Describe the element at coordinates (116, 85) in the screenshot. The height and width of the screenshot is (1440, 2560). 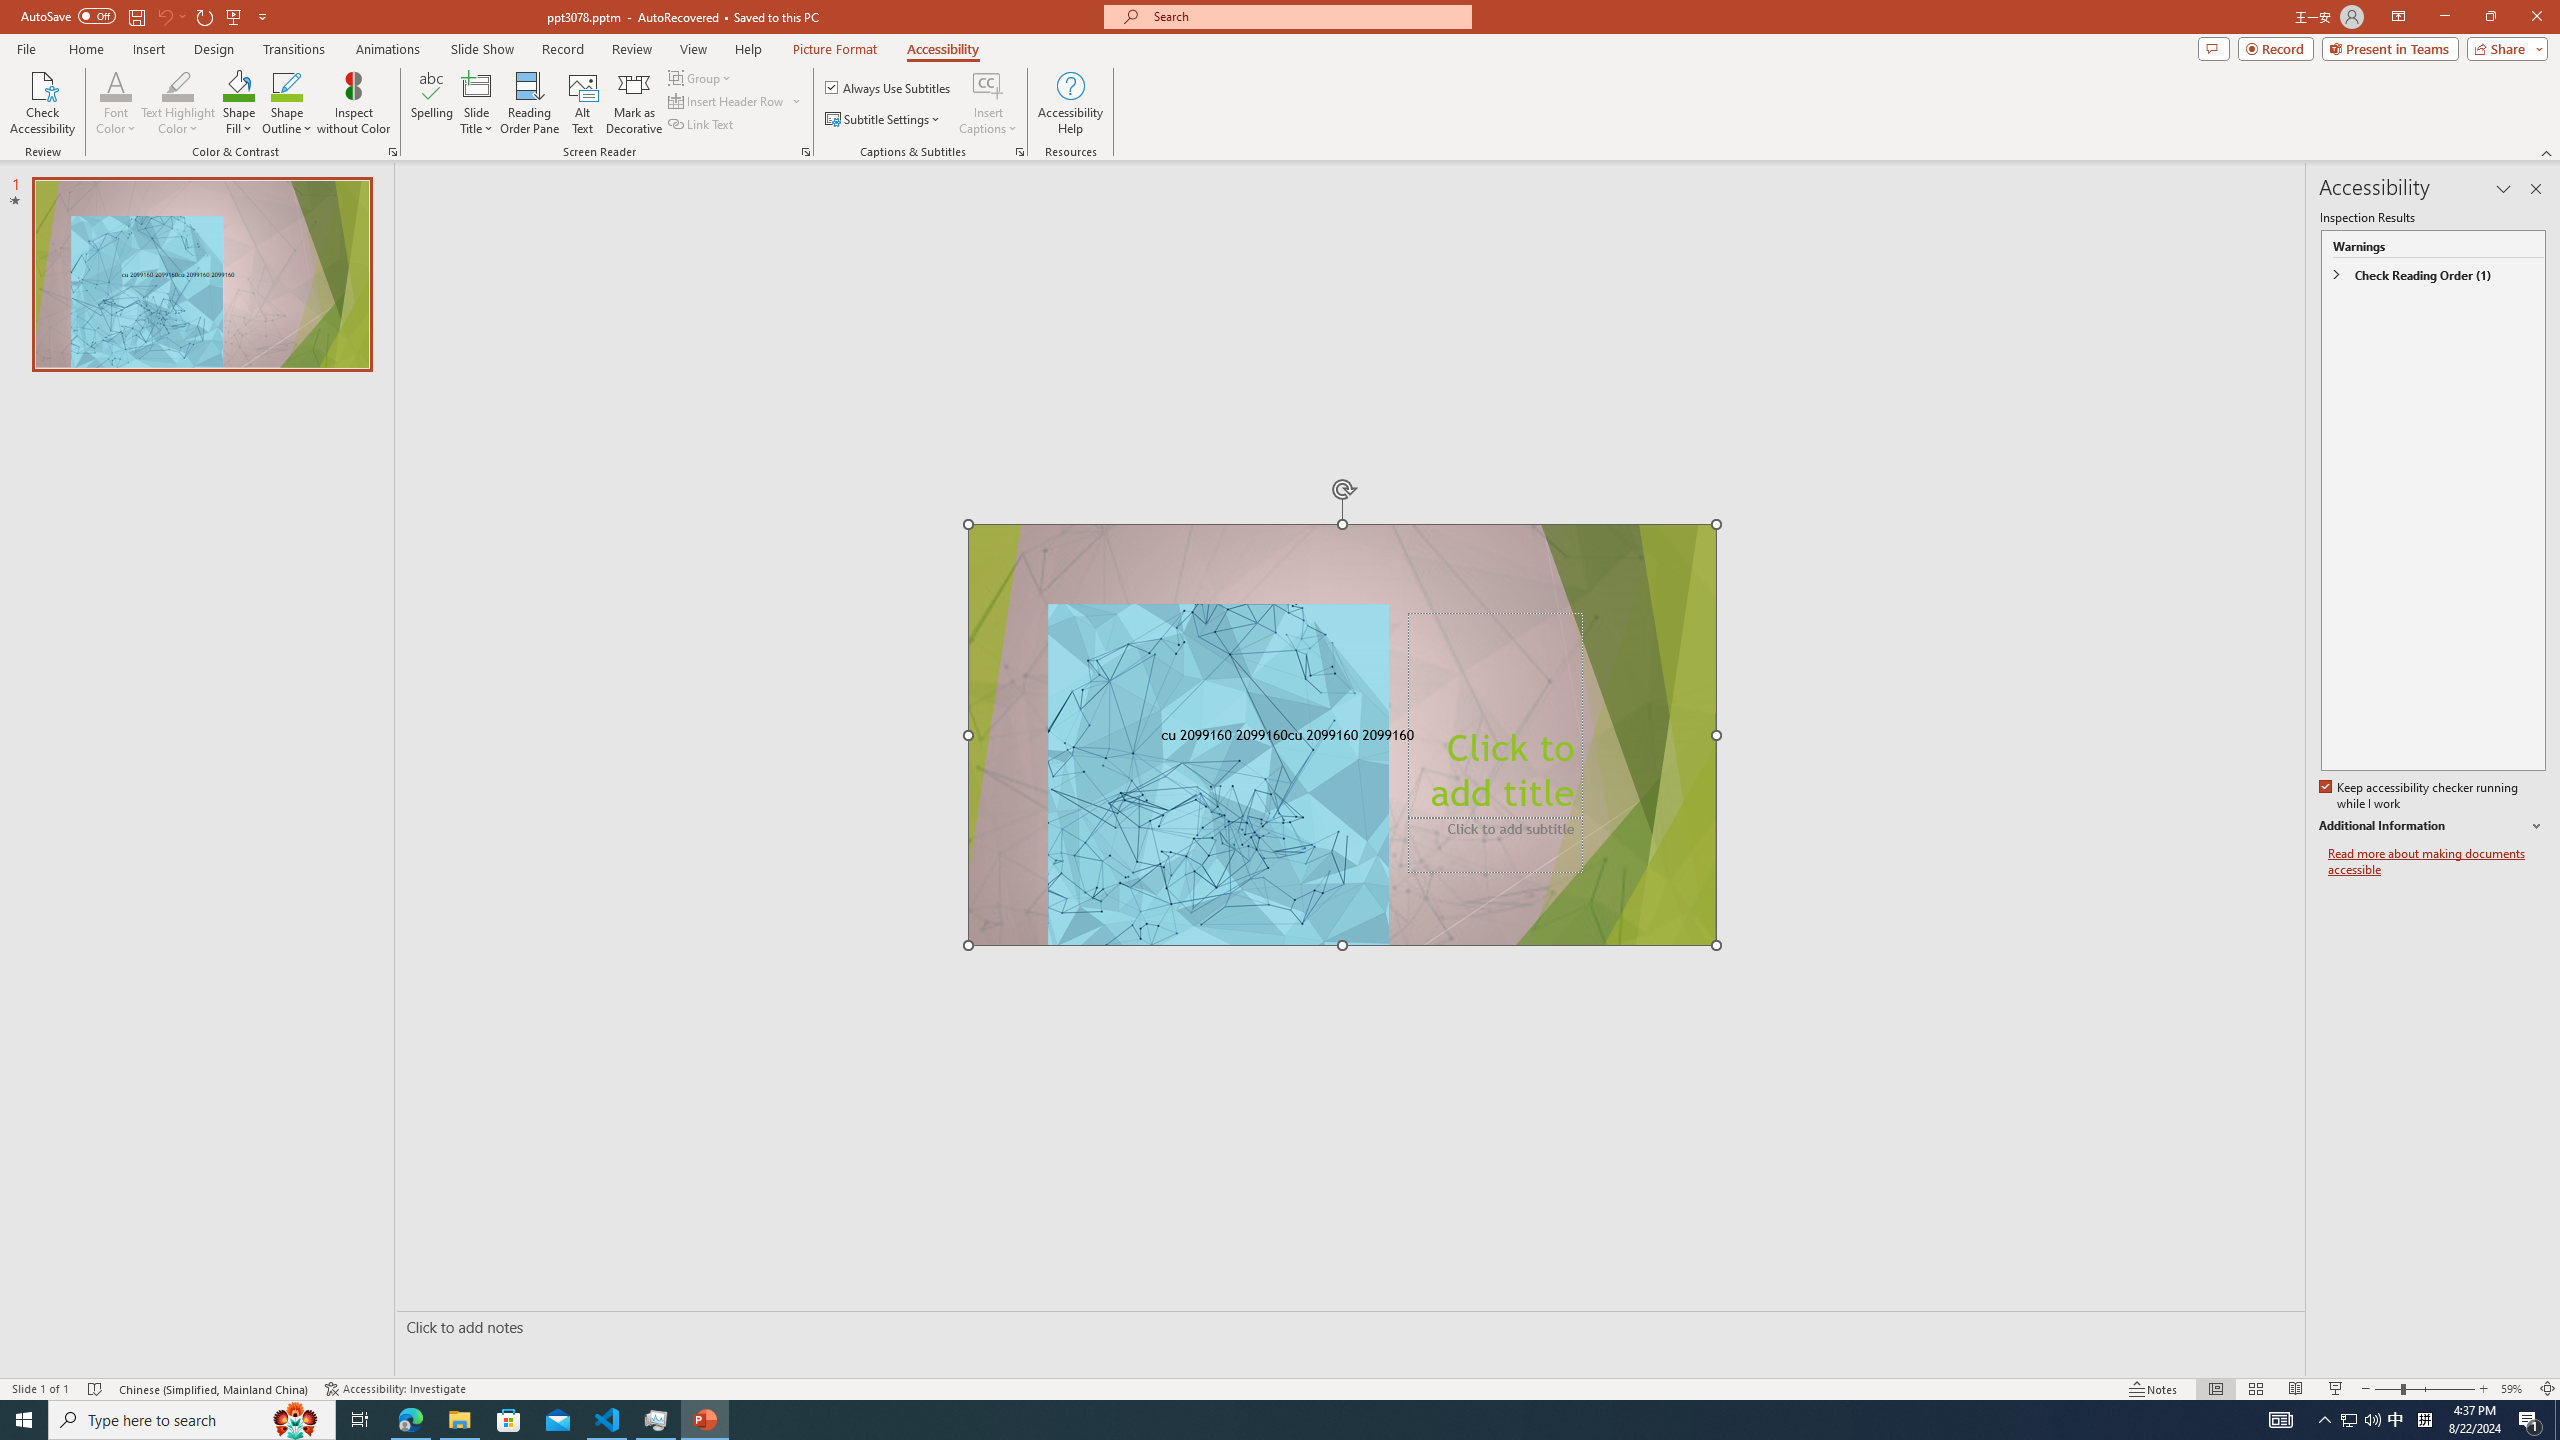
I see `Font Color` at that location.